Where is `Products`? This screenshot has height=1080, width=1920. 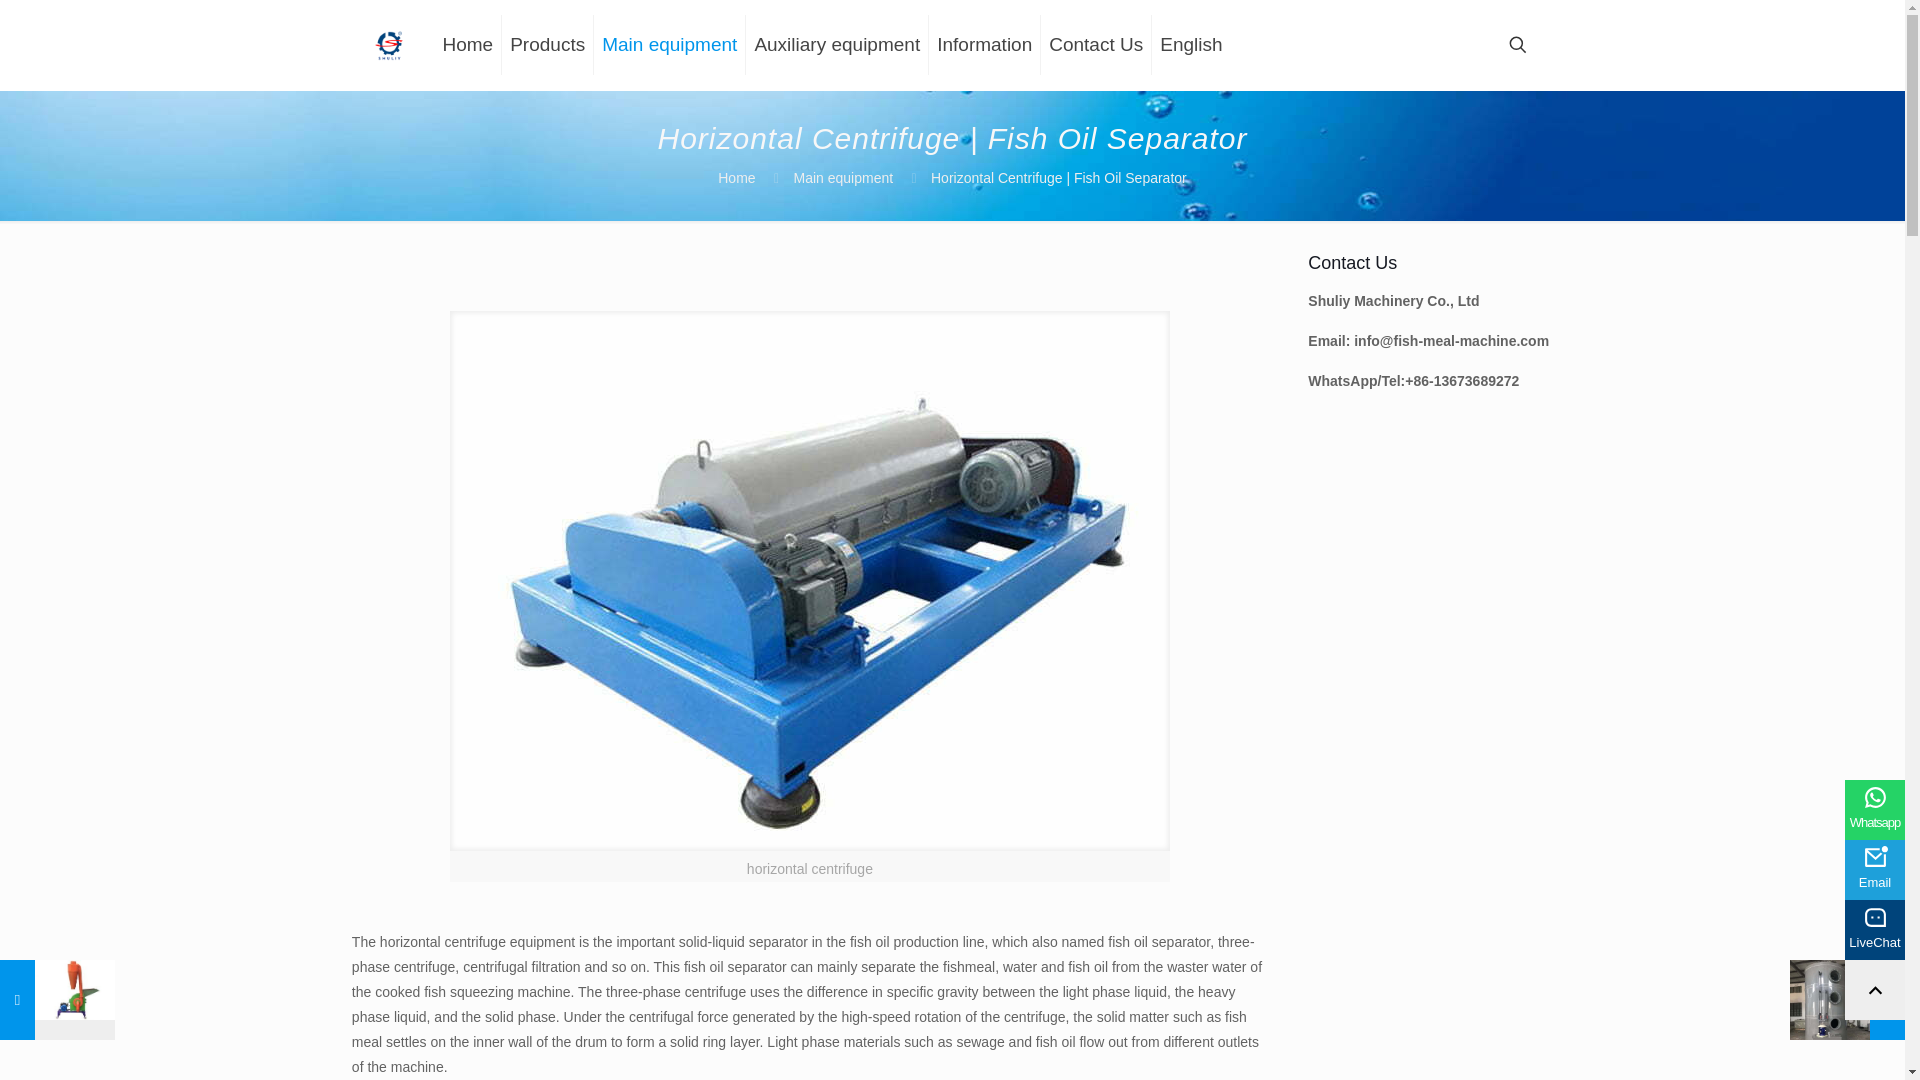 Products is located at coordinates (547, 44).